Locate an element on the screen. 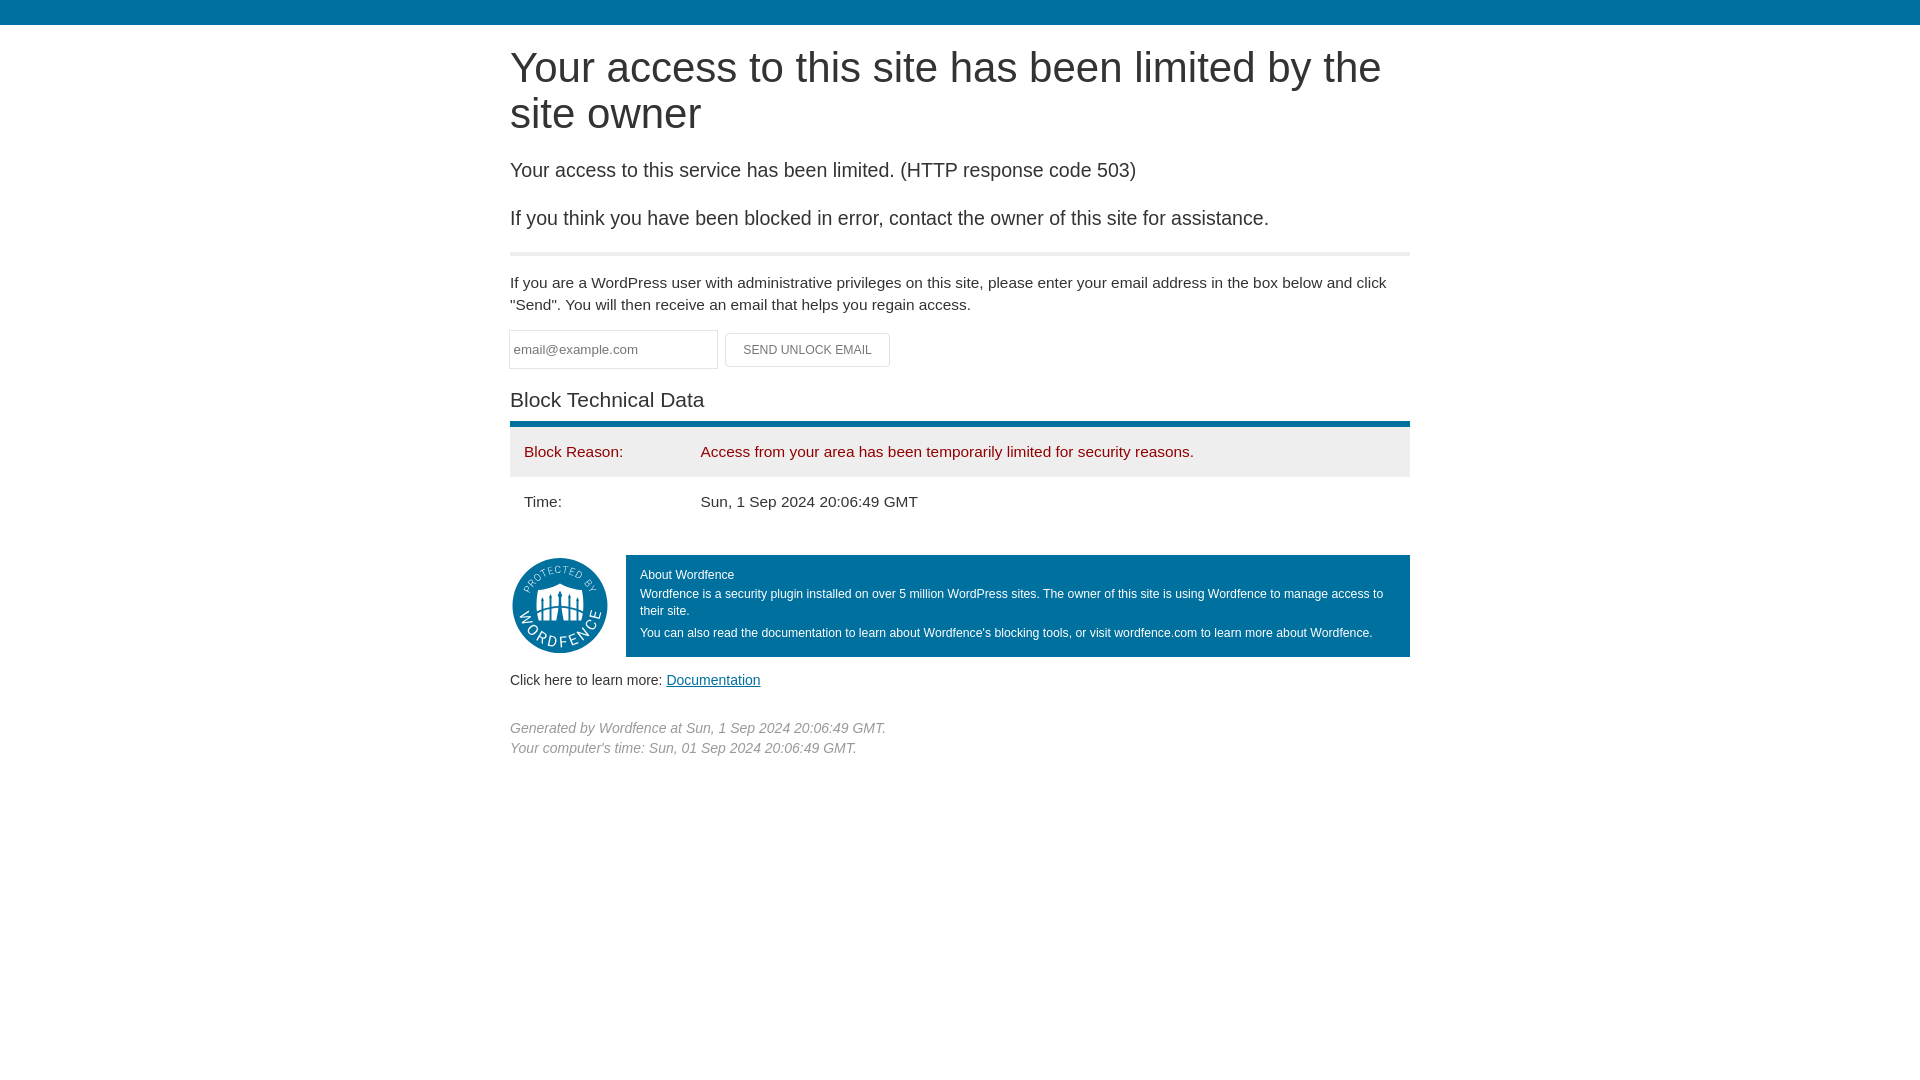  Documentation is located at coordinates (713, 679).